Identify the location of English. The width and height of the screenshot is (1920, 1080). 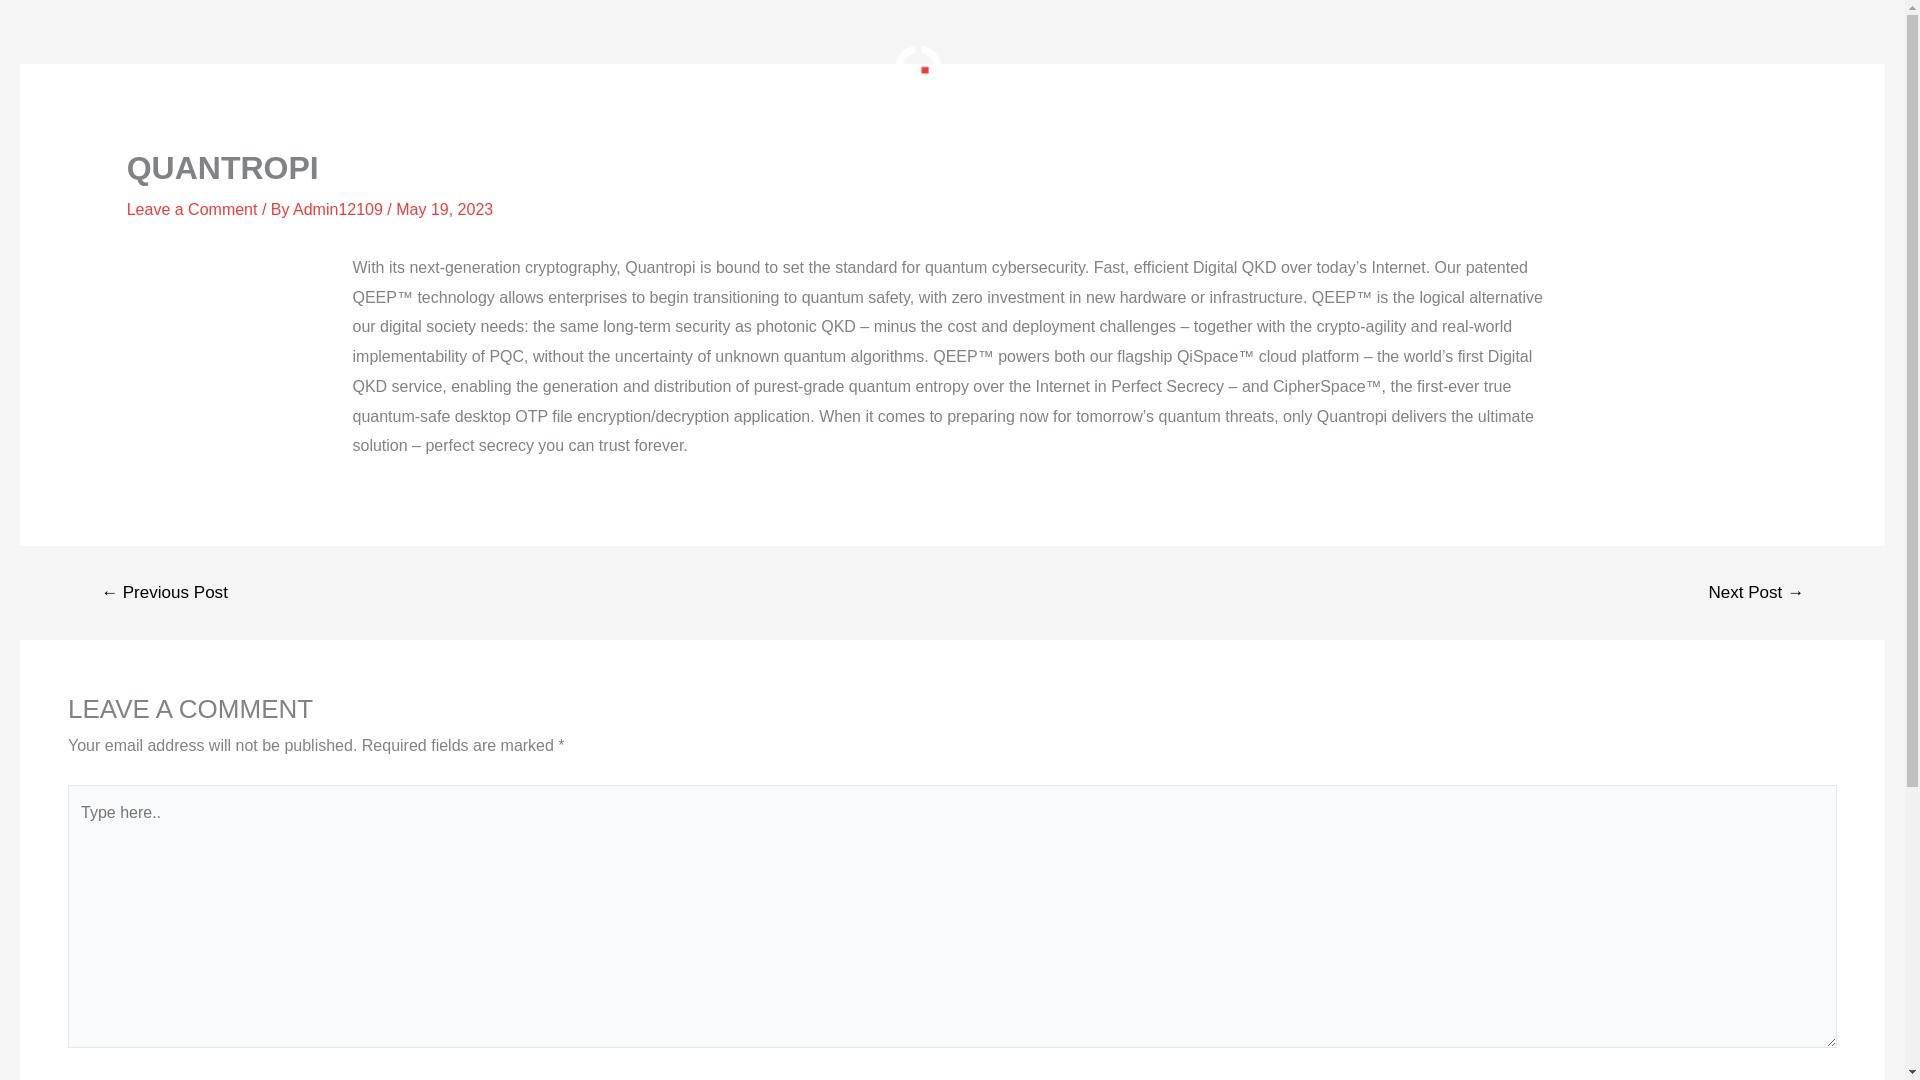
(1349, 70).